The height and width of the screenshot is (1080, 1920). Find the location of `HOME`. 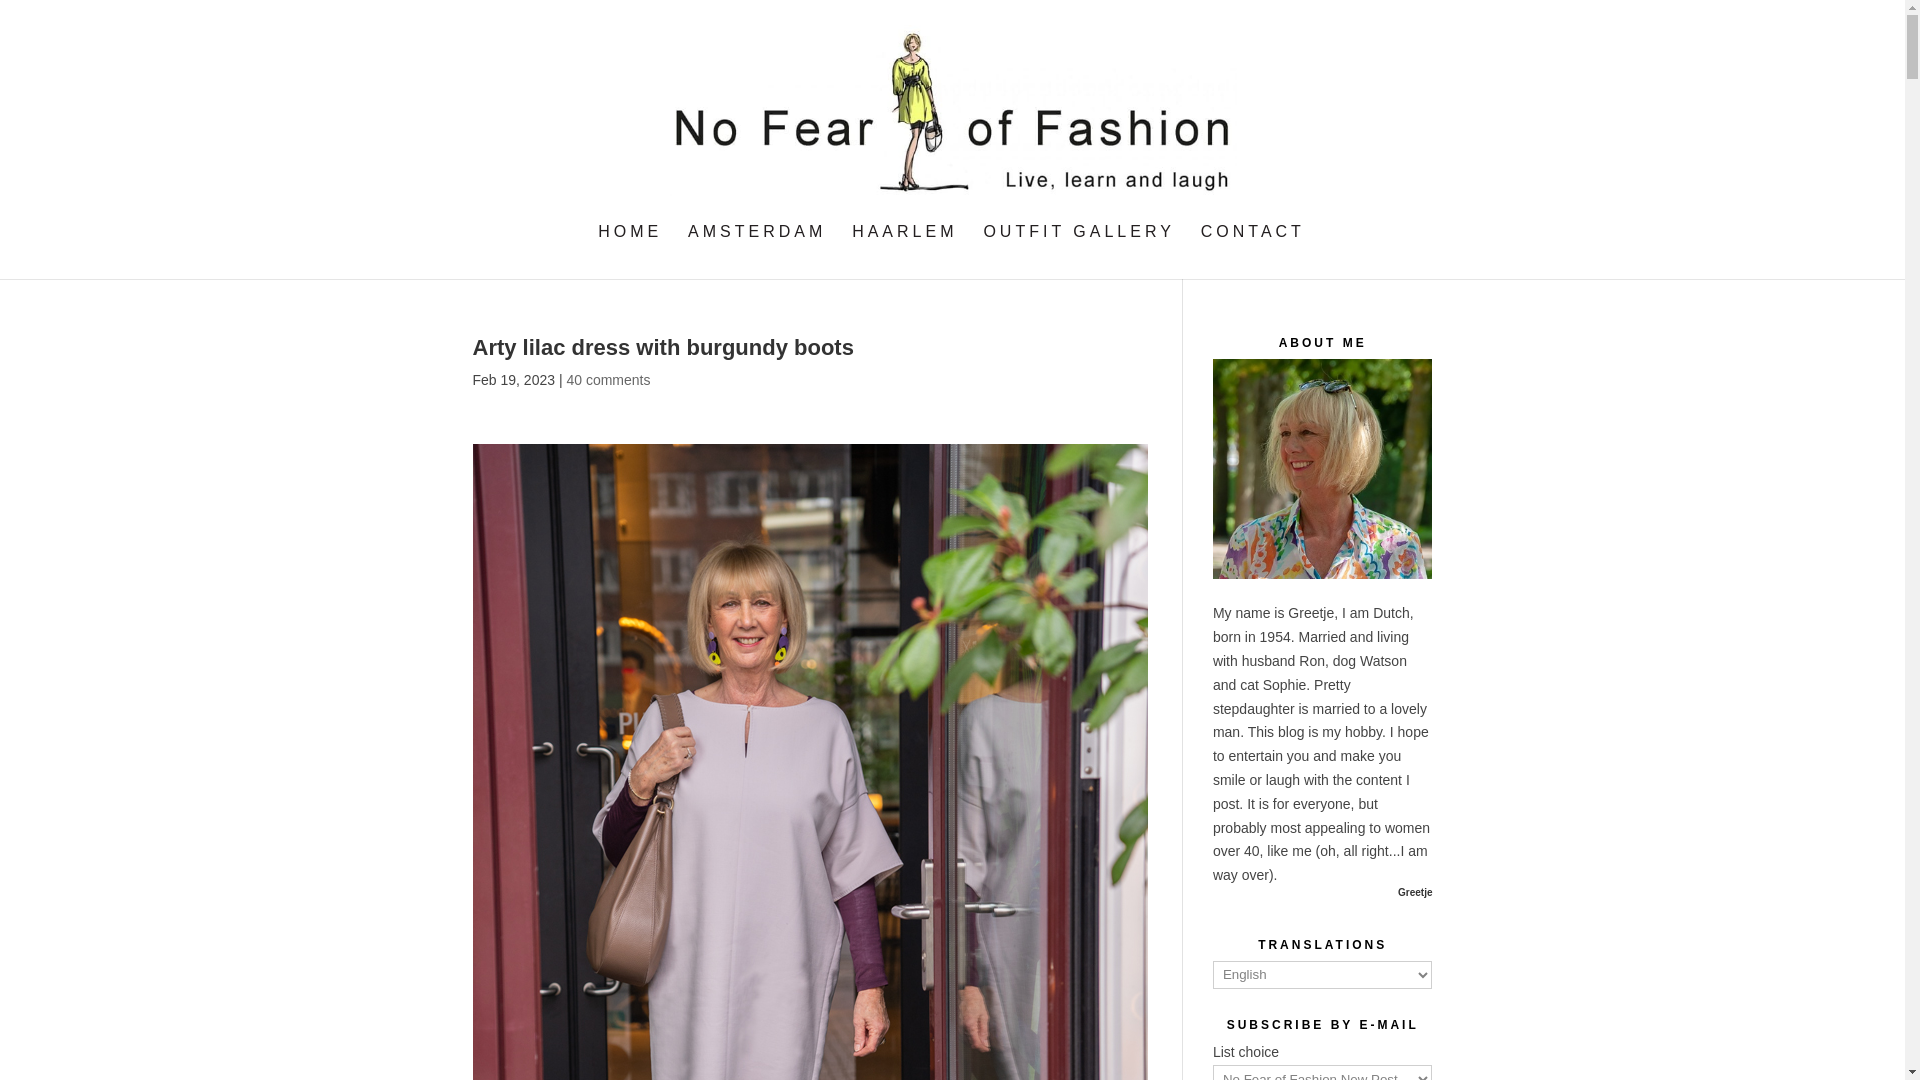

HOME is located at coordinates (630, 251).